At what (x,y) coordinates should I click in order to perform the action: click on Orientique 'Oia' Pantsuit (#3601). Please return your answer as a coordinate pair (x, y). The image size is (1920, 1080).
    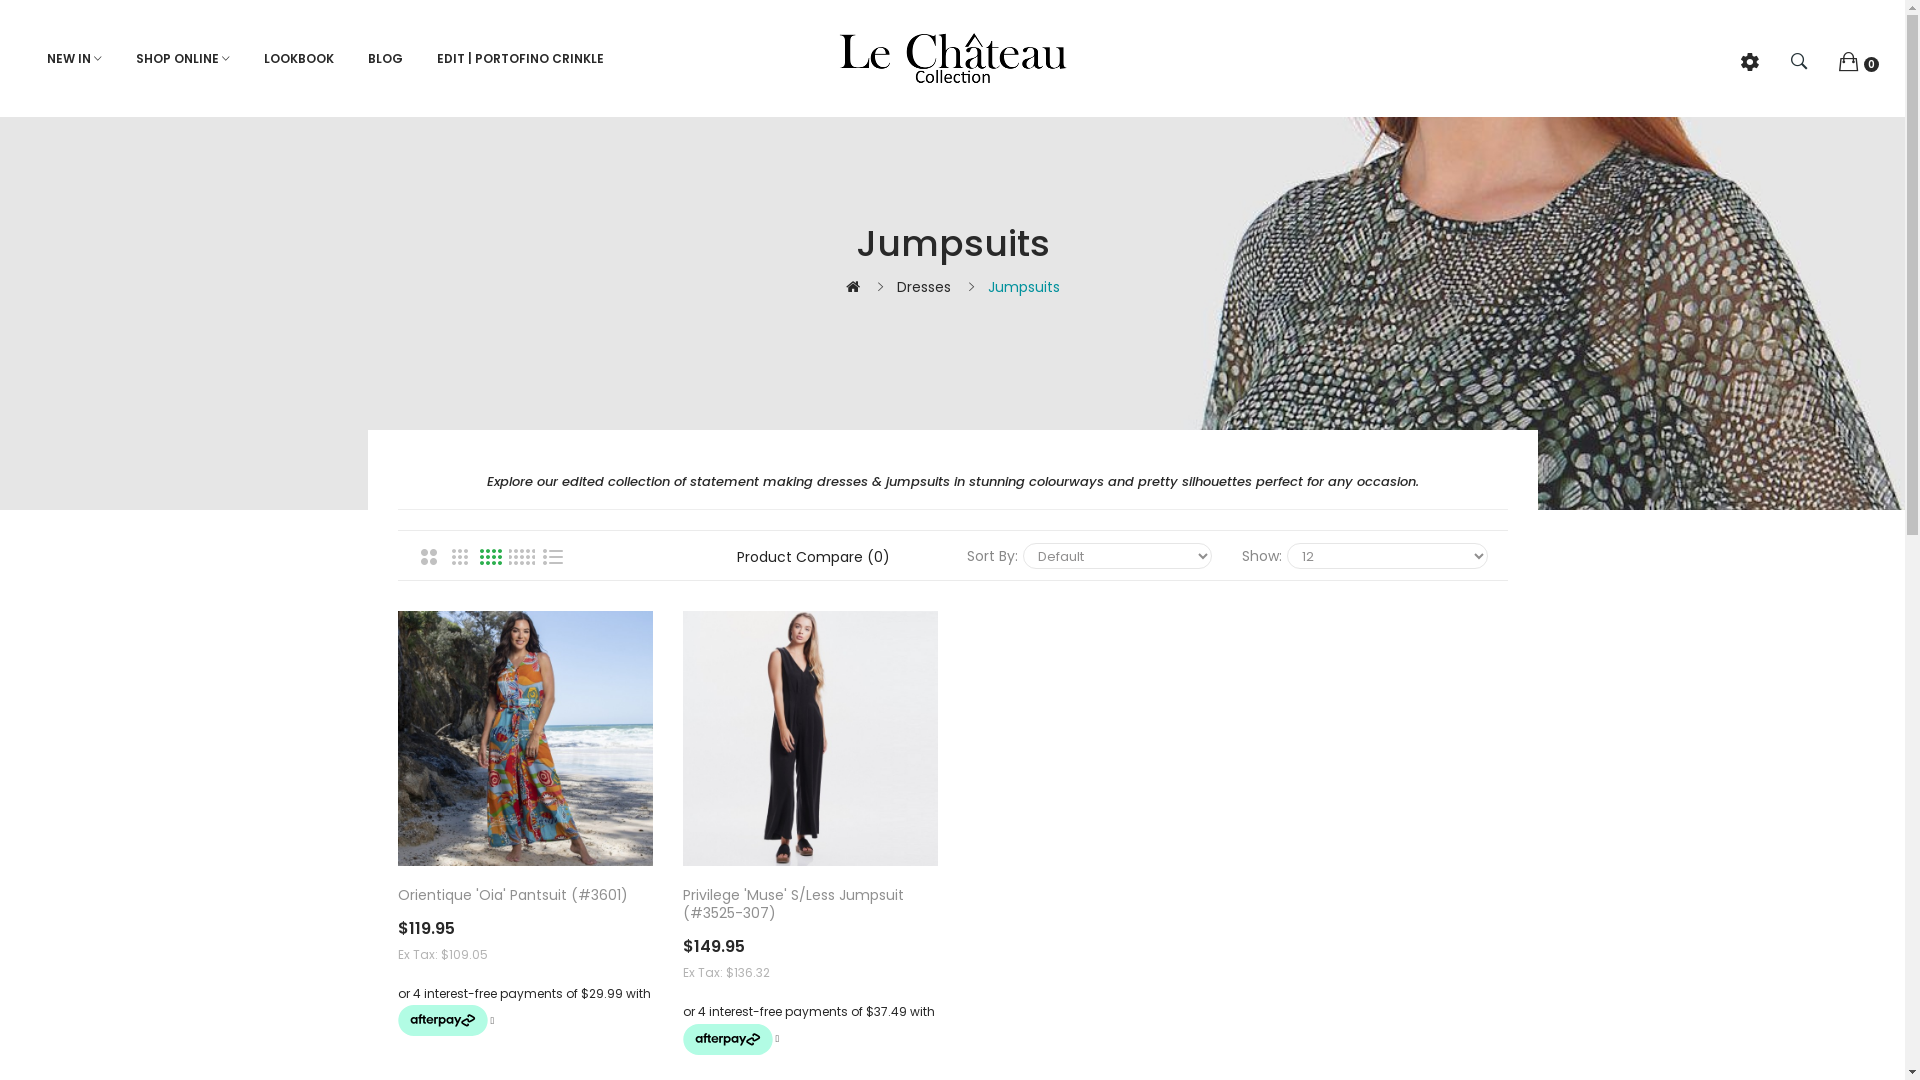
    Looking at the image, I should click on (526, 895).